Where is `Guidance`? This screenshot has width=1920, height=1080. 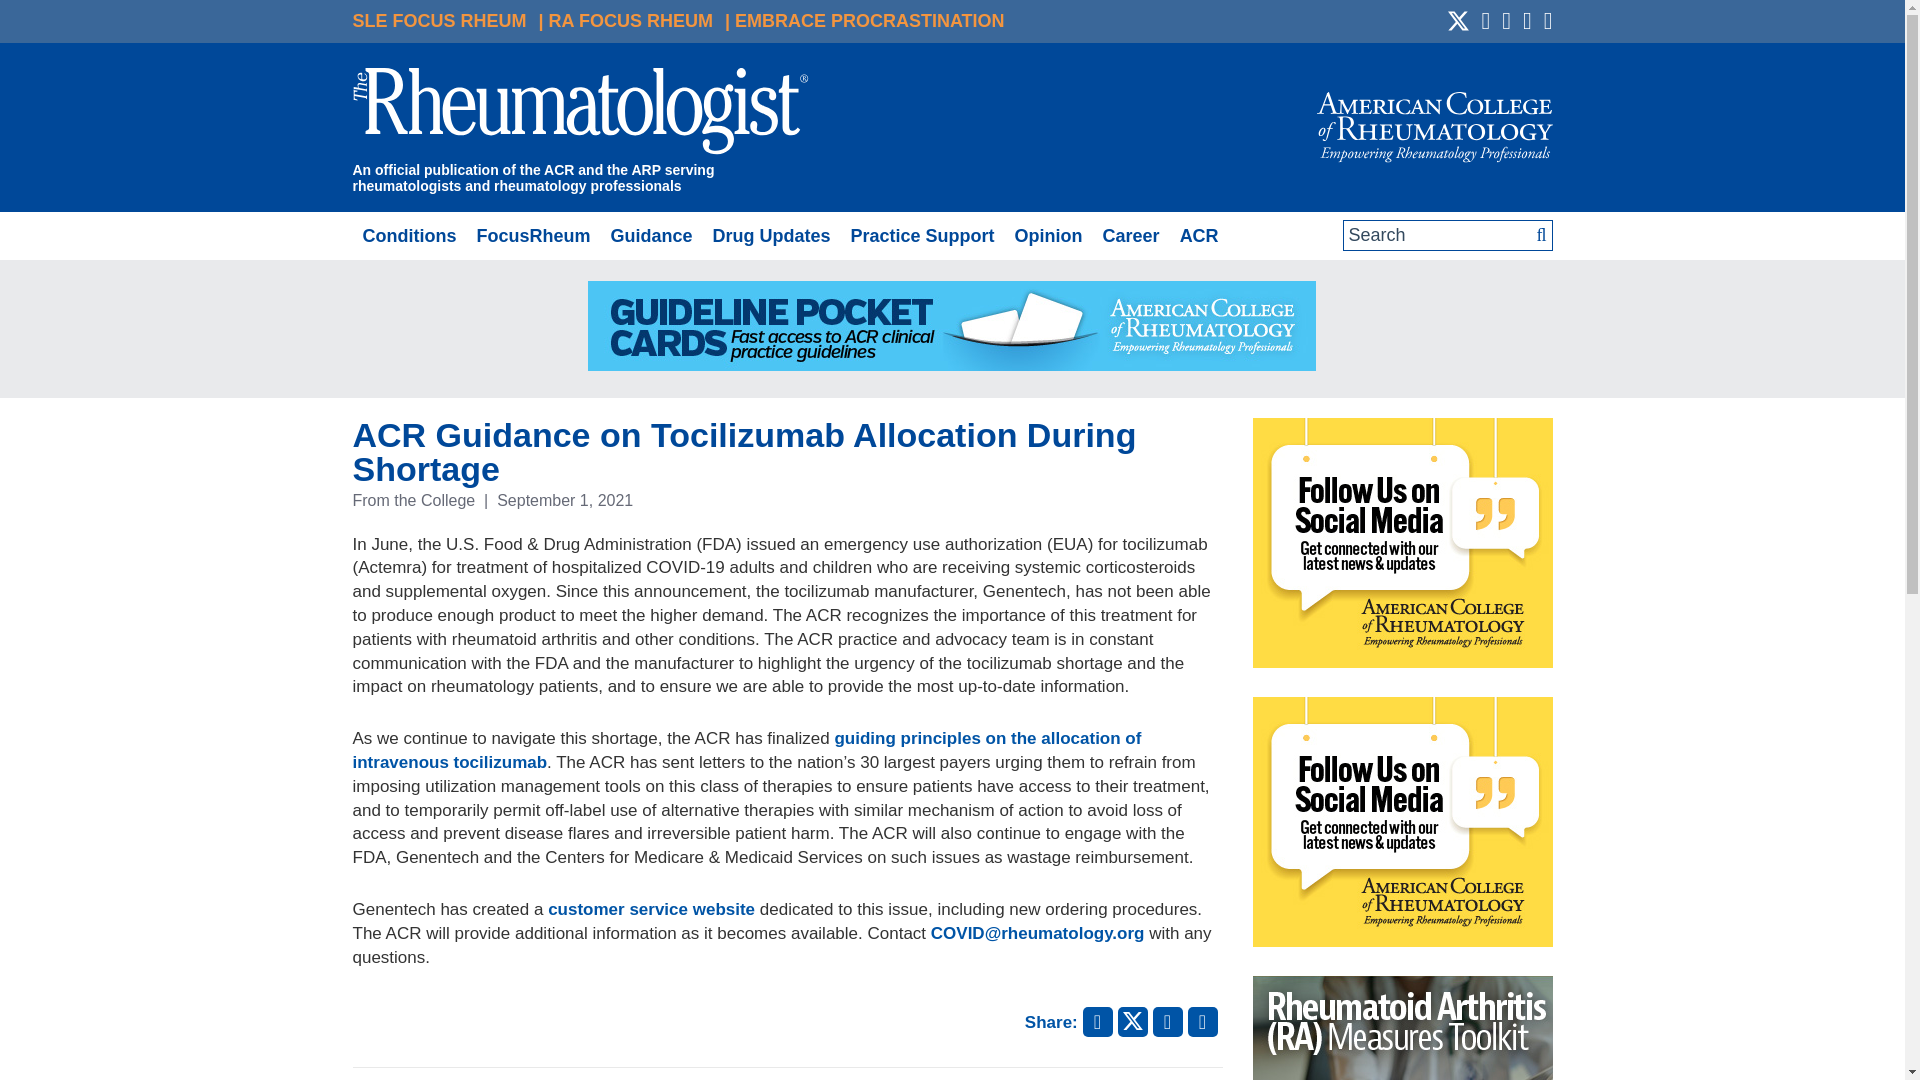 Guidance is located at coordinates (650, 236).